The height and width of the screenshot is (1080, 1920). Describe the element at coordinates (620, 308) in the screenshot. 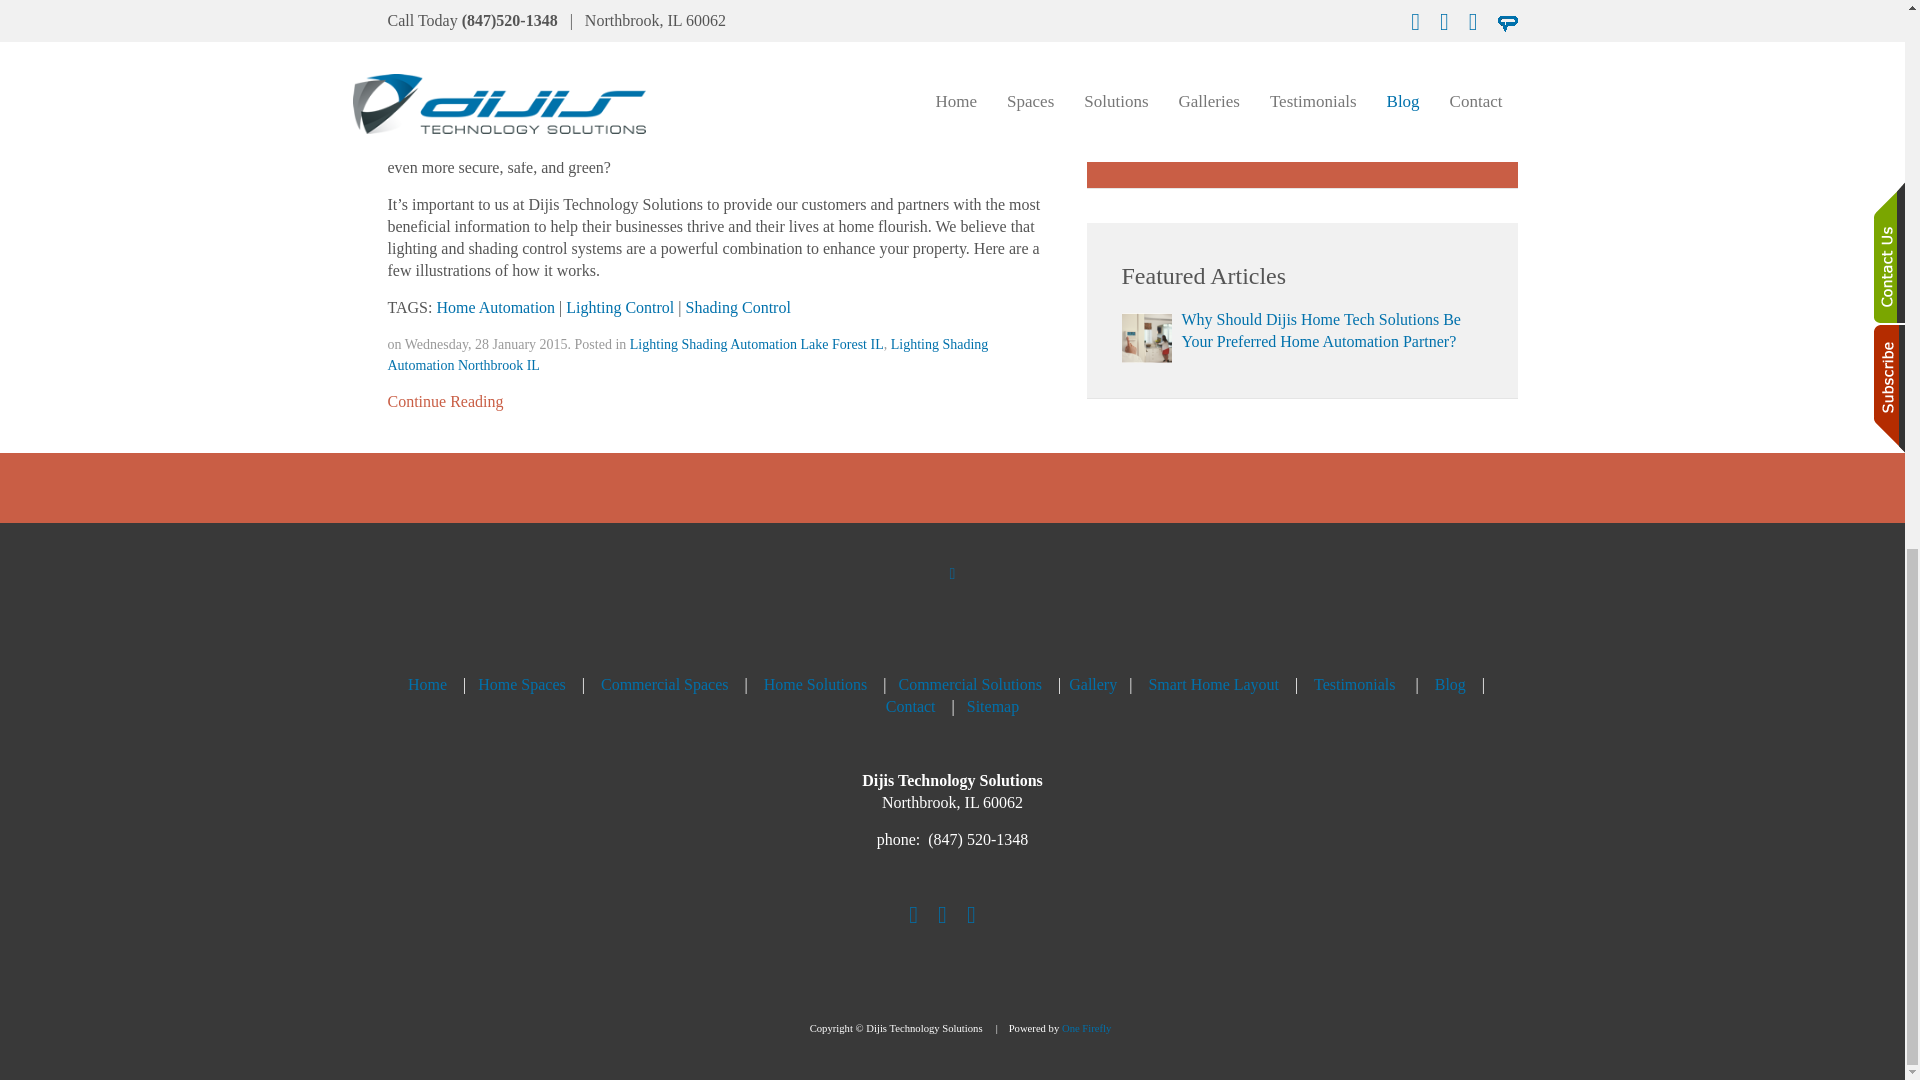

I see `Lighting Control` at that location.